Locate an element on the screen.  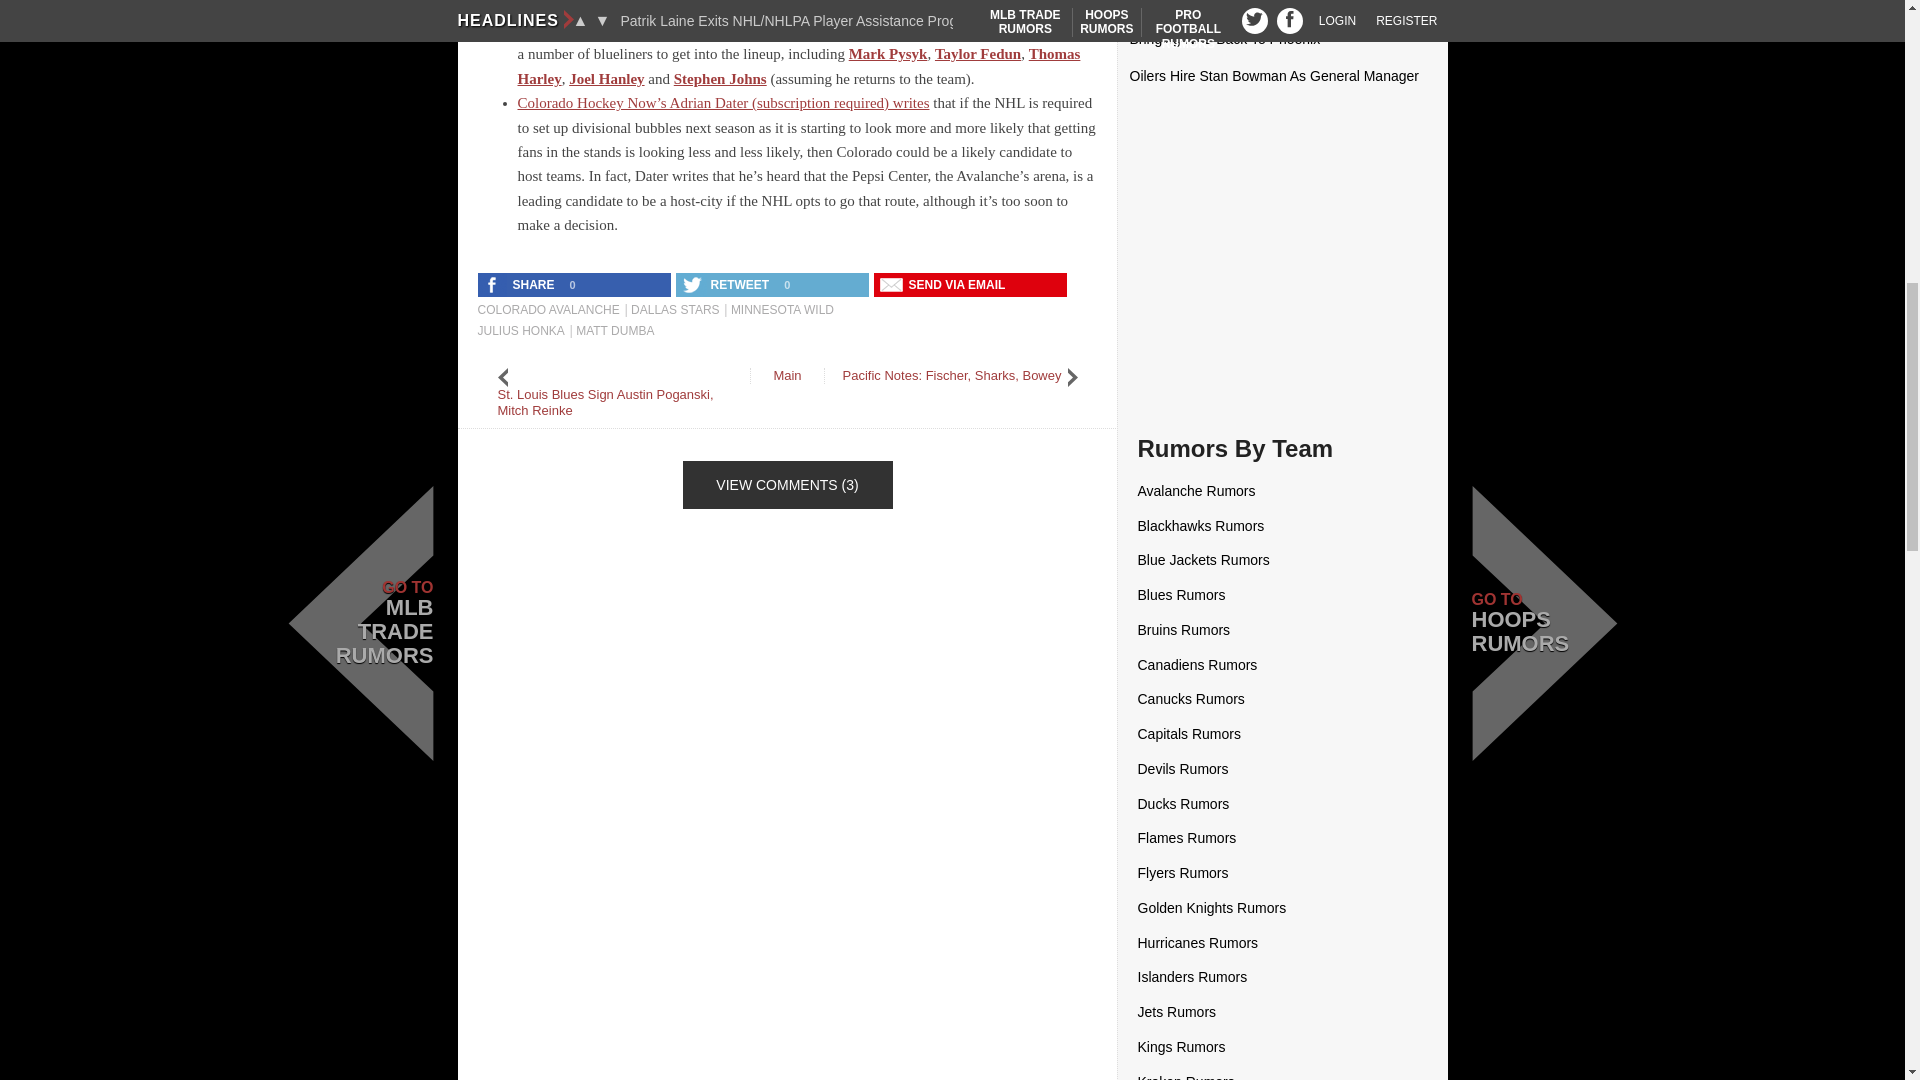
Send Central Notes: Dumba, Honka, Colorado with an email is located at coordinates (944, 285).